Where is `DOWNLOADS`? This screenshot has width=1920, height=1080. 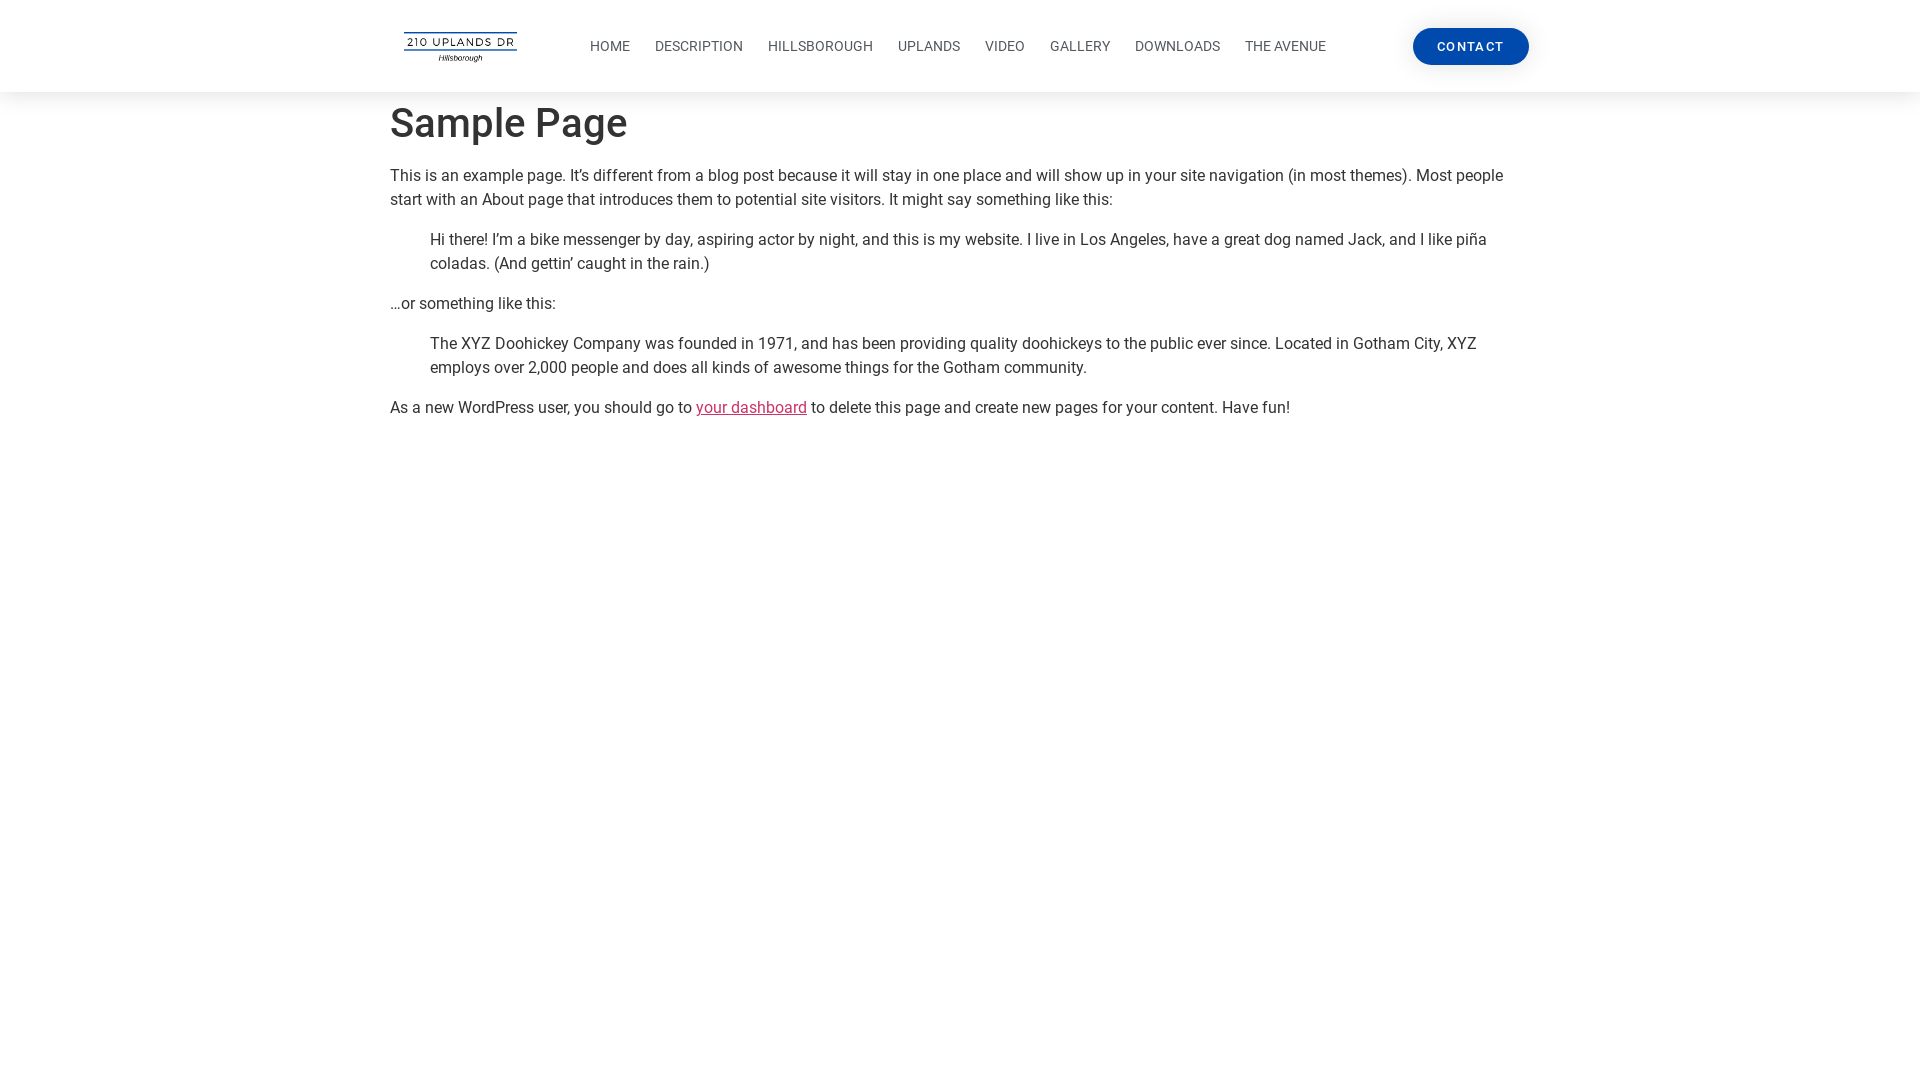 DOWNLOADS is located at coordinates (1178, 46).